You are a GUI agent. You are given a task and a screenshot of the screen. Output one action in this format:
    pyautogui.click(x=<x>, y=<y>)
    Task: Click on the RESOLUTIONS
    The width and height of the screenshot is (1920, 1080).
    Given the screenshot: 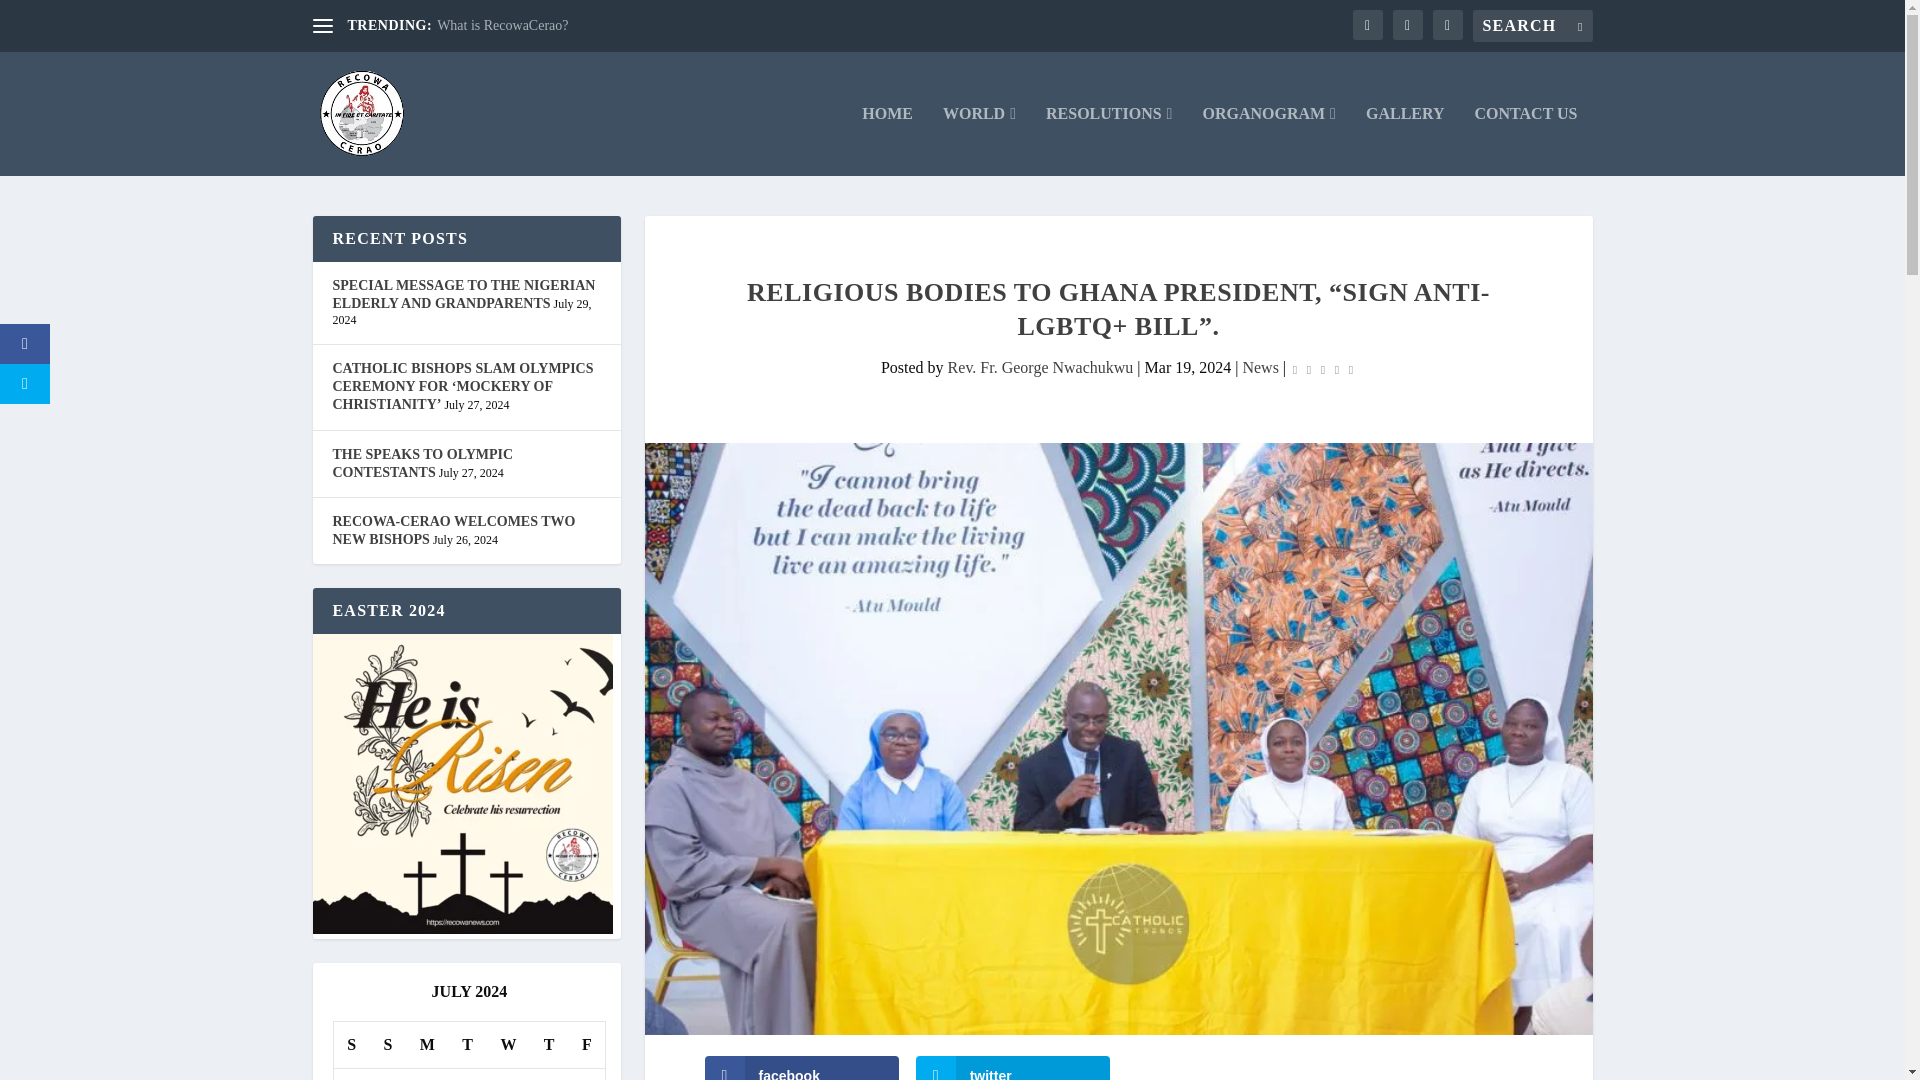 What is the action you would take?
    pyautogui.click(x=1108, y=140)
    